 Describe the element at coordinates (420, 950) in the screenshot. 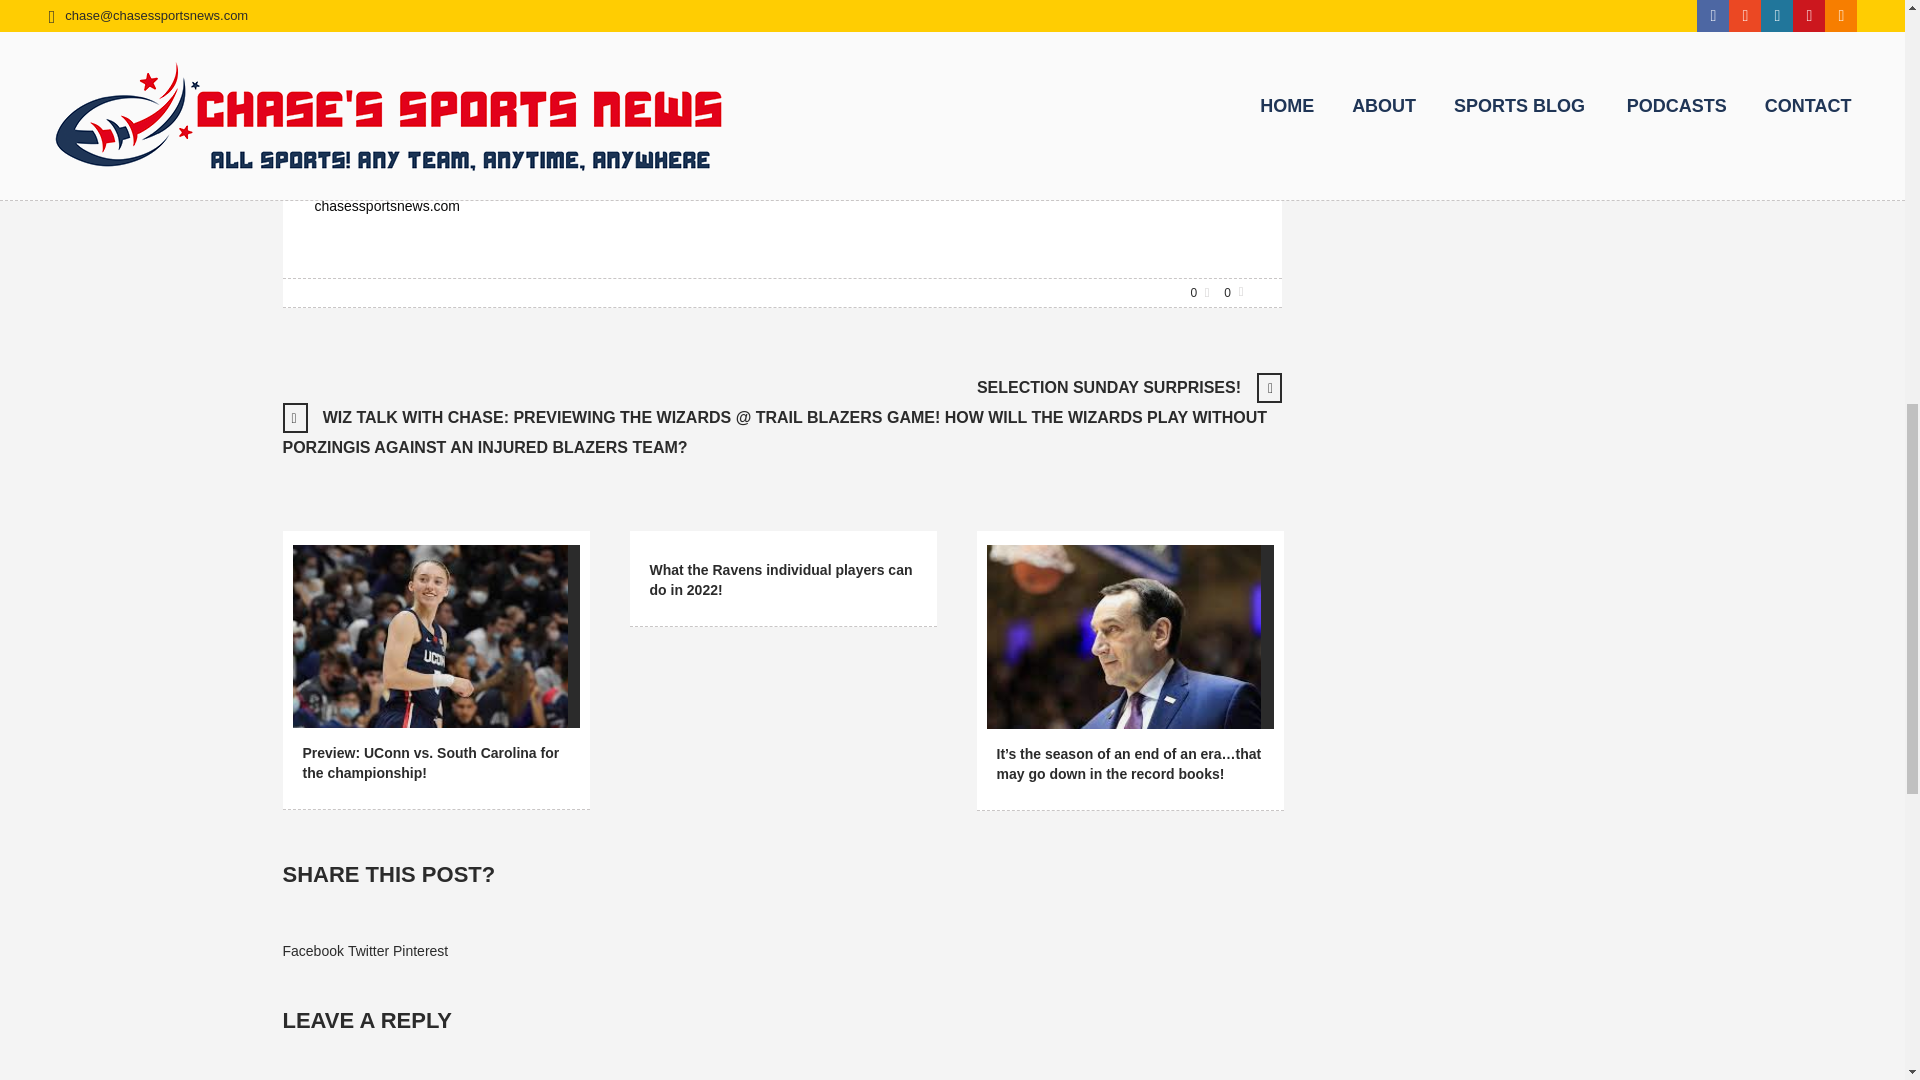

I see `Pinterest` at that location.